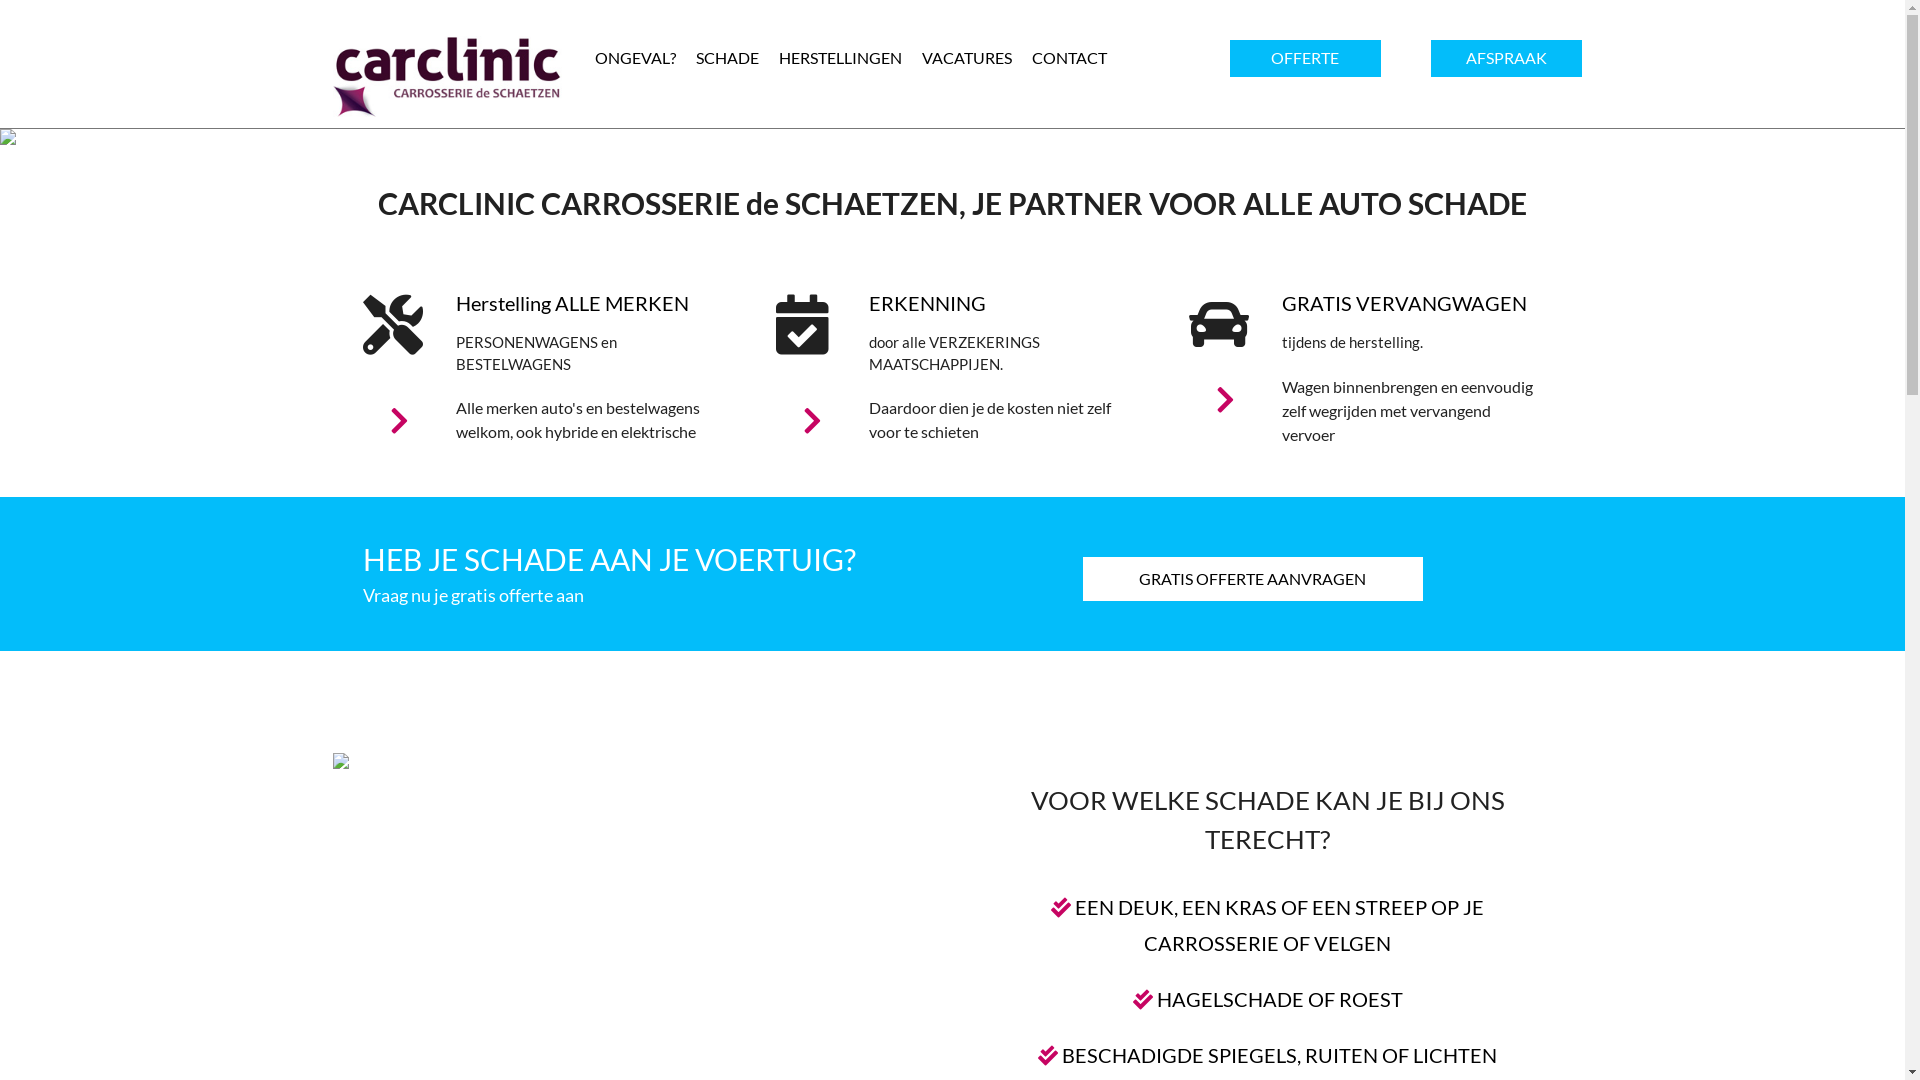  I want to click on AFSPRAAK, so click(1506, 58).